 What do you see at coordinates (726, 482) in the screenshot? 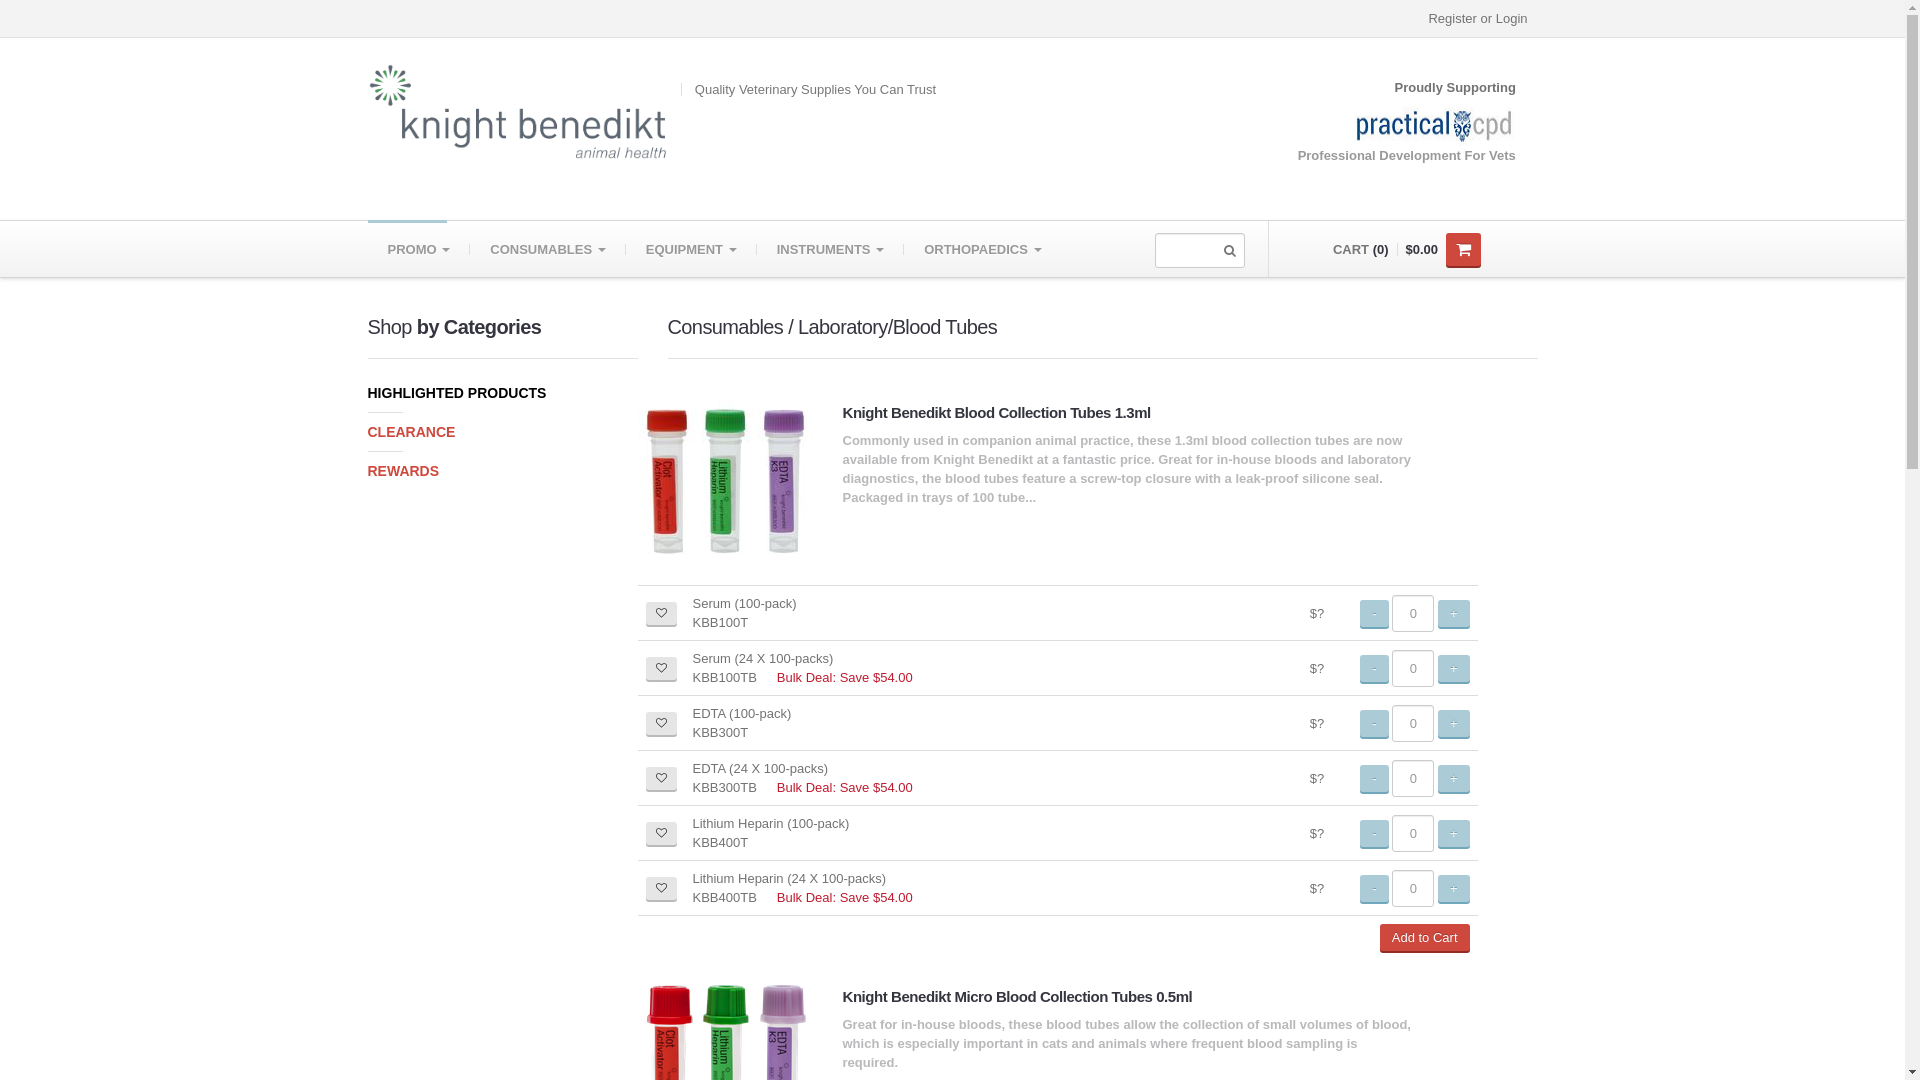
I see `Knight-Benedikt-Blood-Collection-Tubes-1.3ml` at bounding box center [726, 482].